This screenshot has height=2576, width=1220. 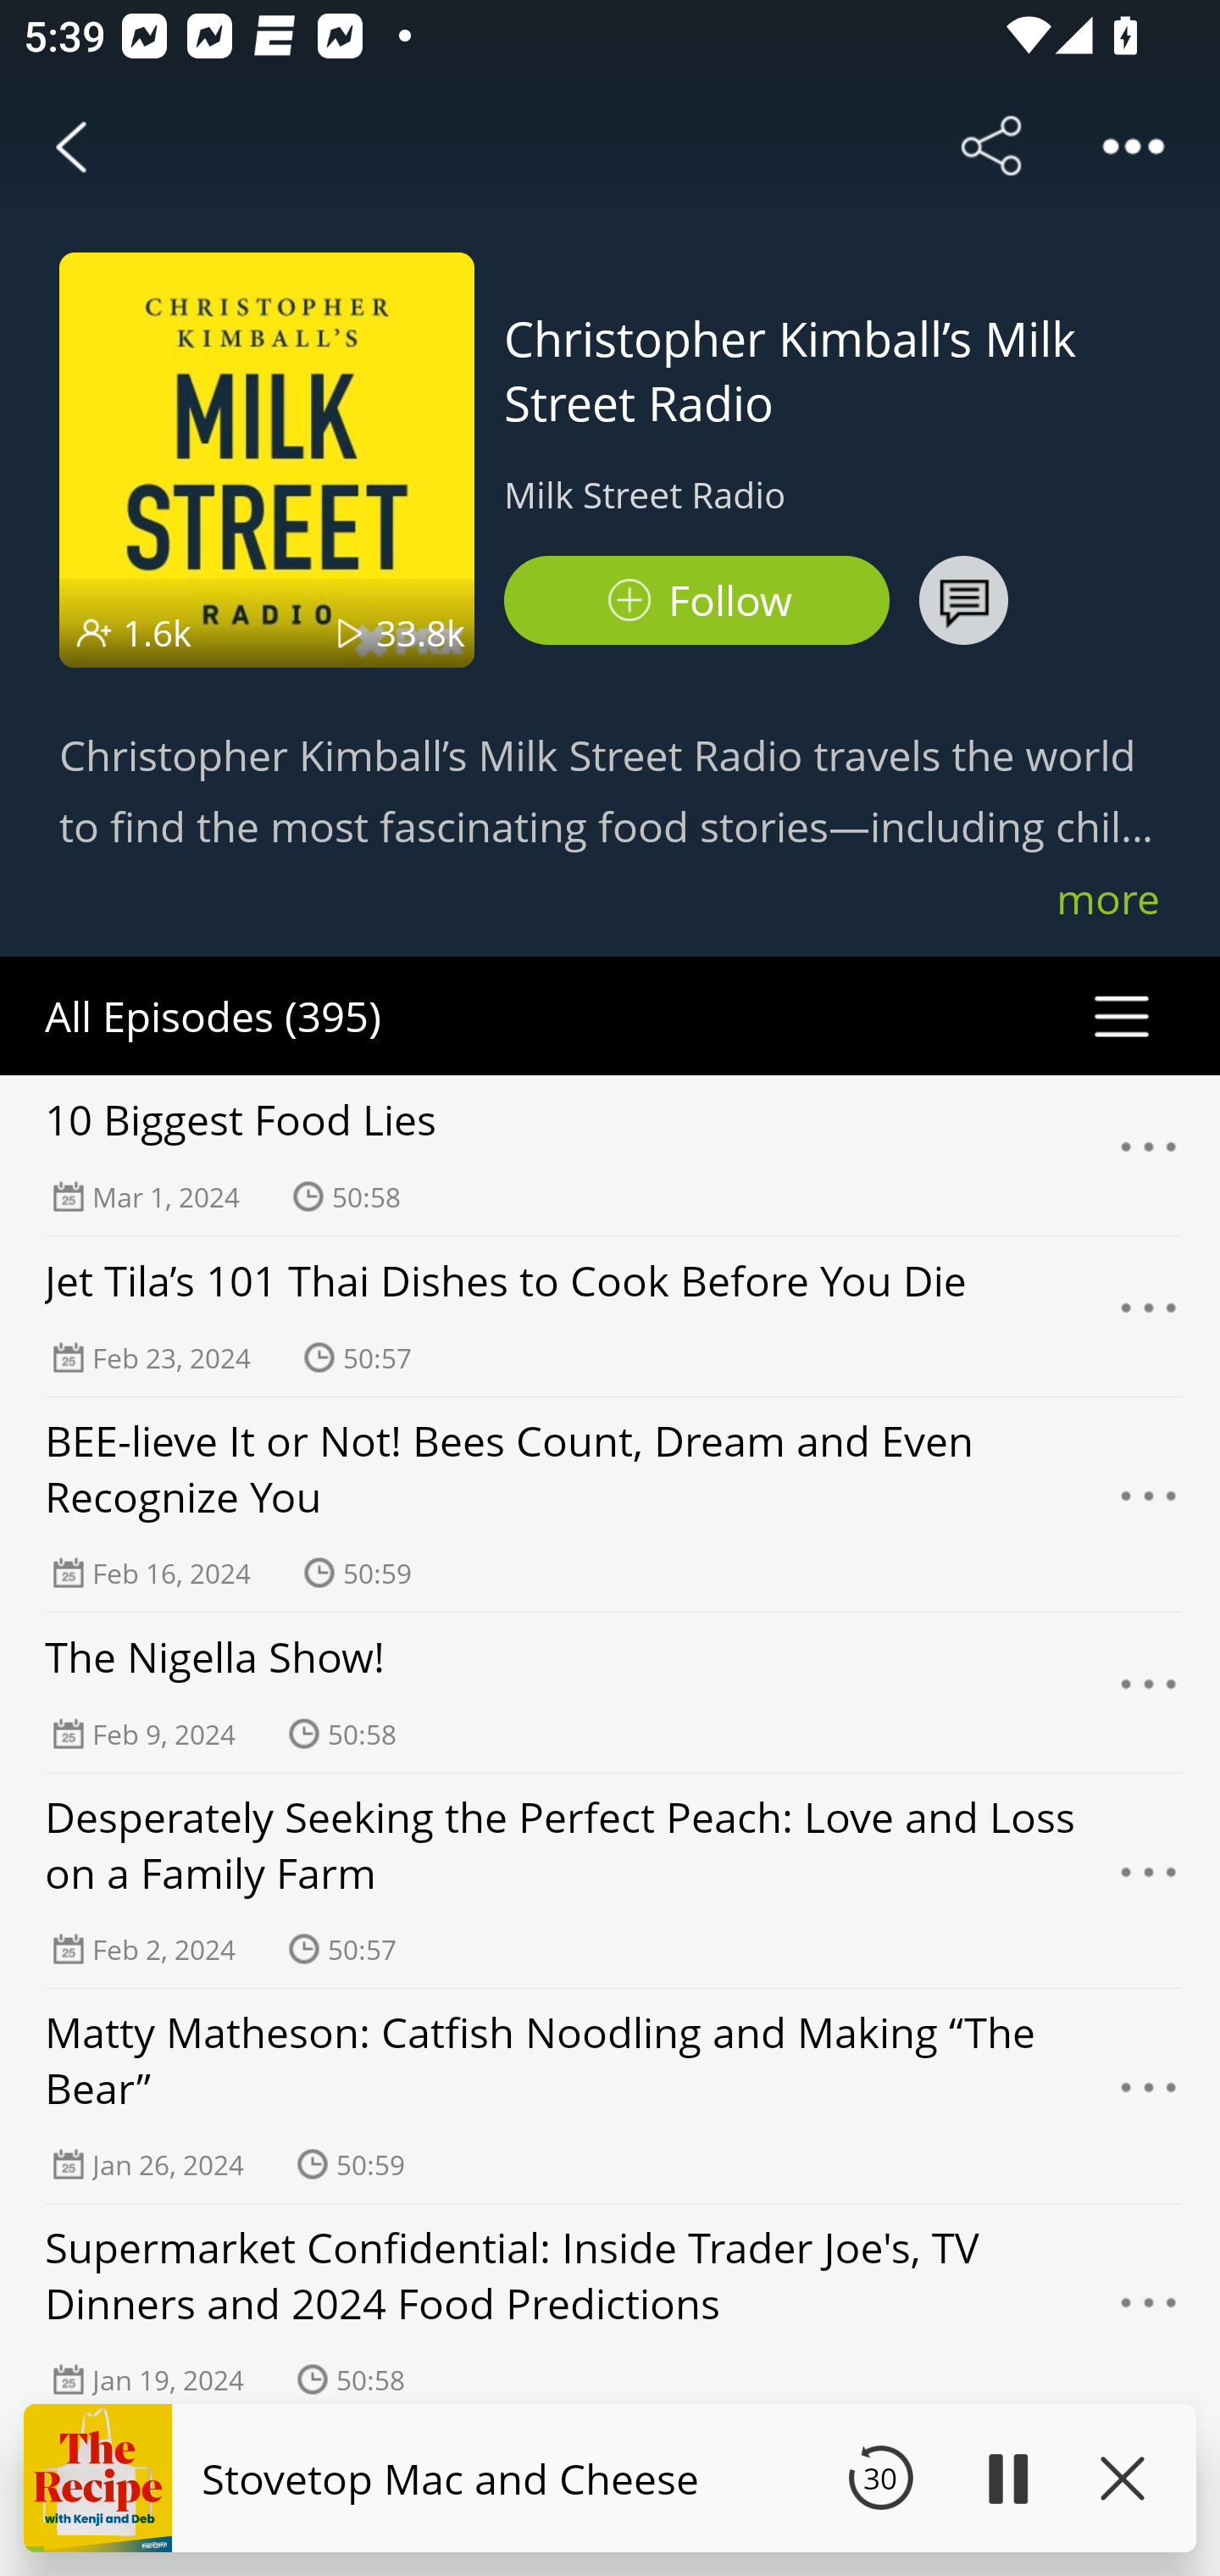 I want to click on Back, so click(x=71, y=146).